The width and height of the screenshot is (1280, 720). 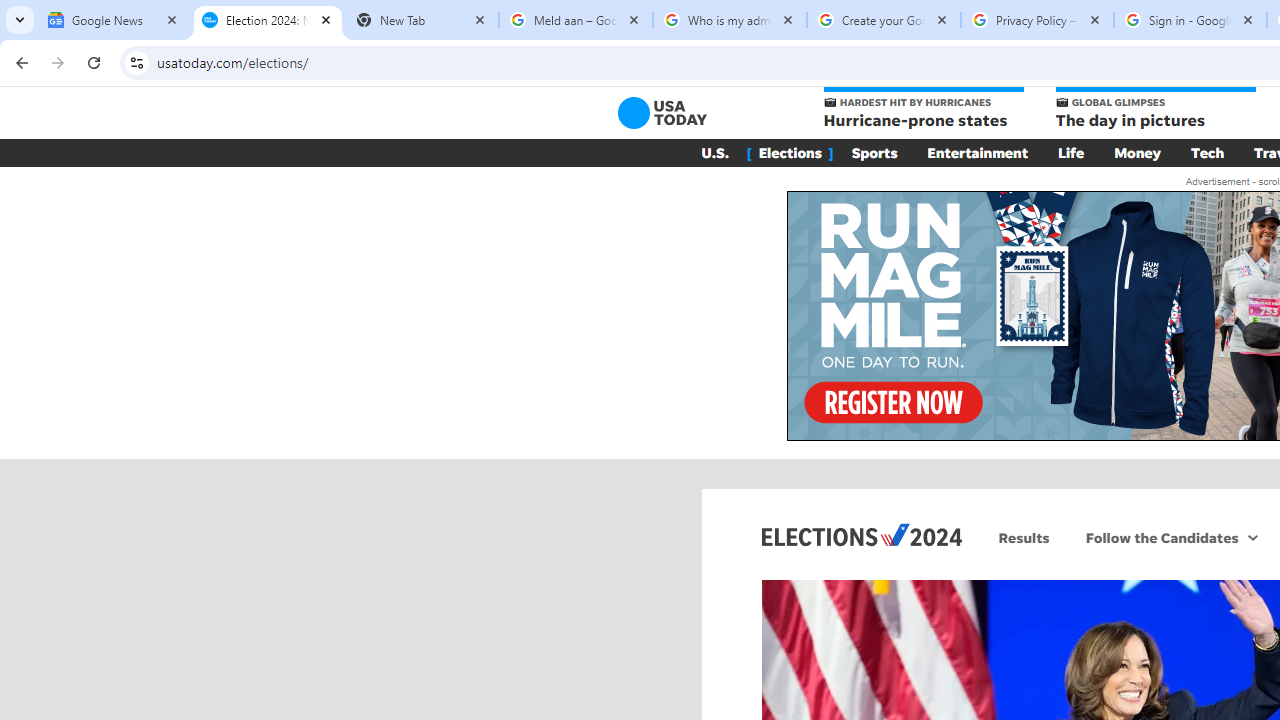 I want to click on Results, so click(x=1024, y=537).